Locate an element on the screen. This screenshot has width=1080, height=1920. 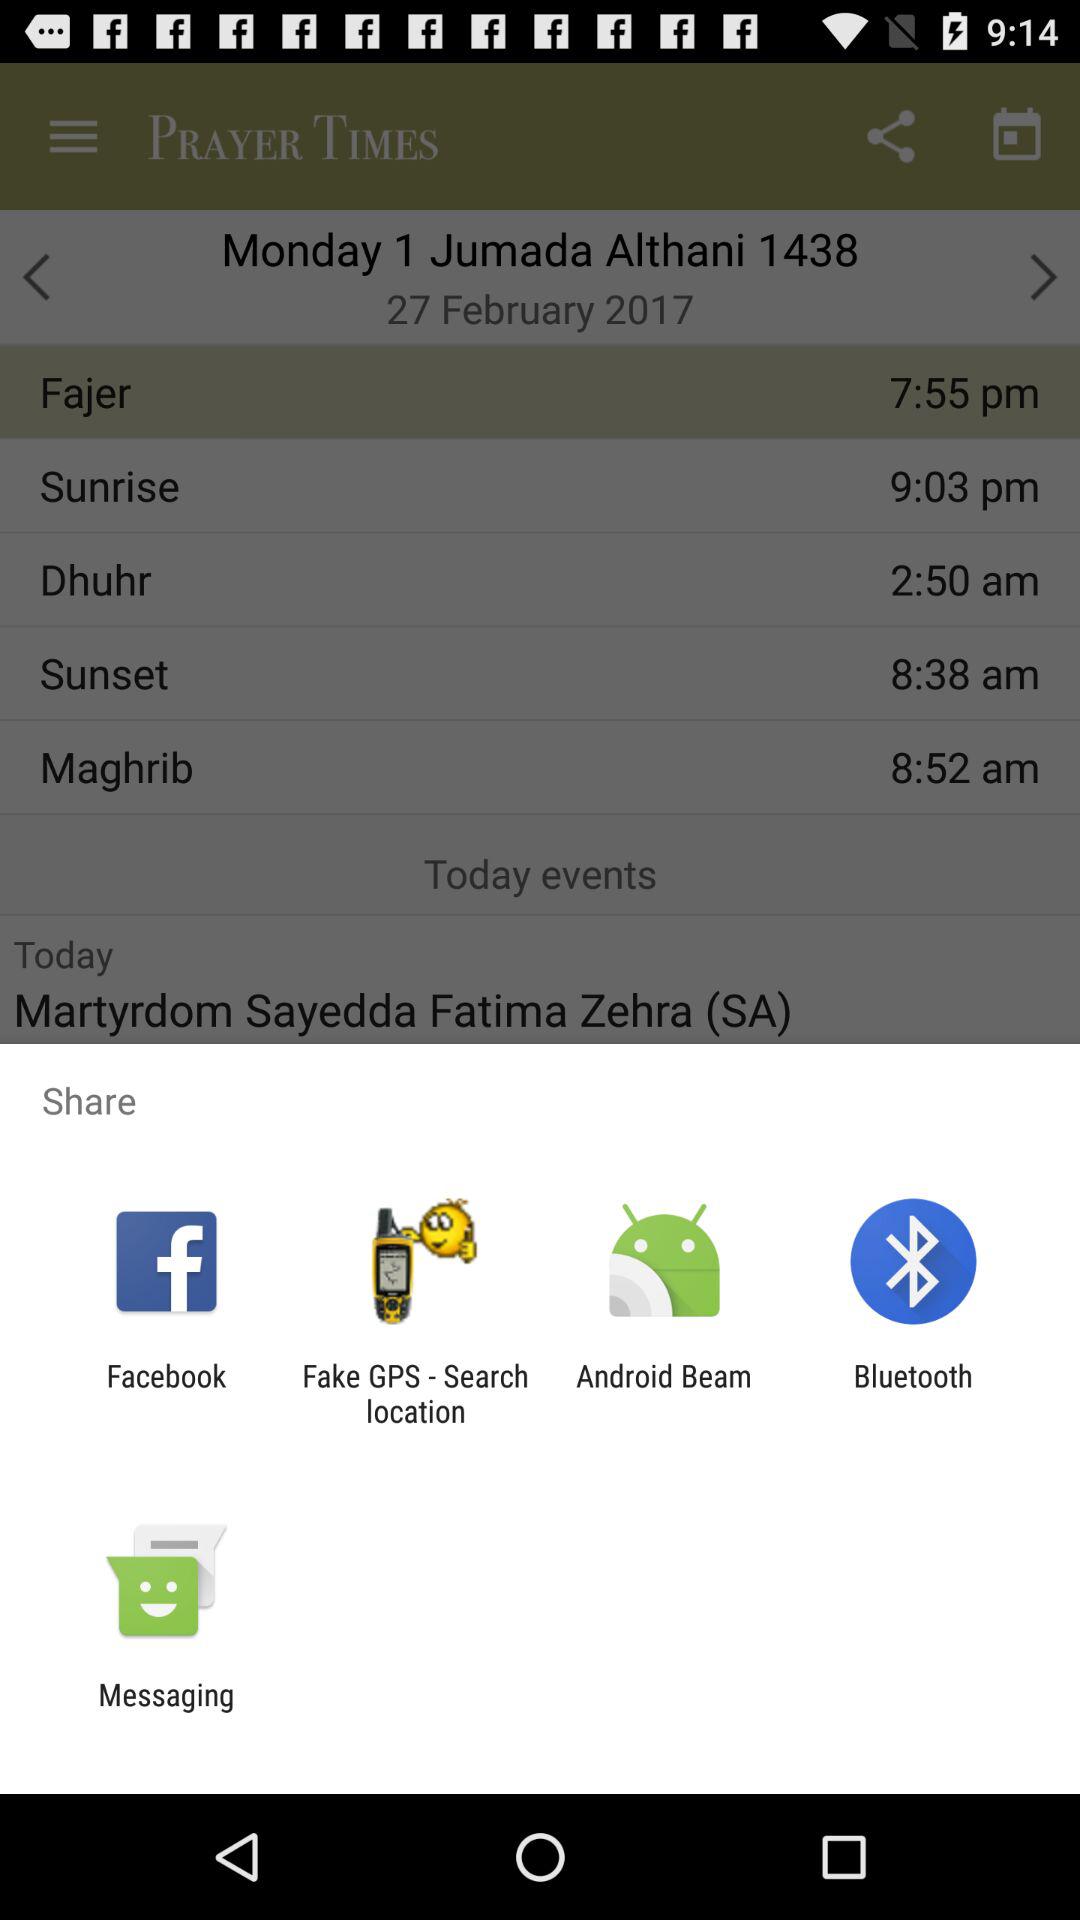
turn off app to the right of the facebook is located at coordinates (415, 1393).